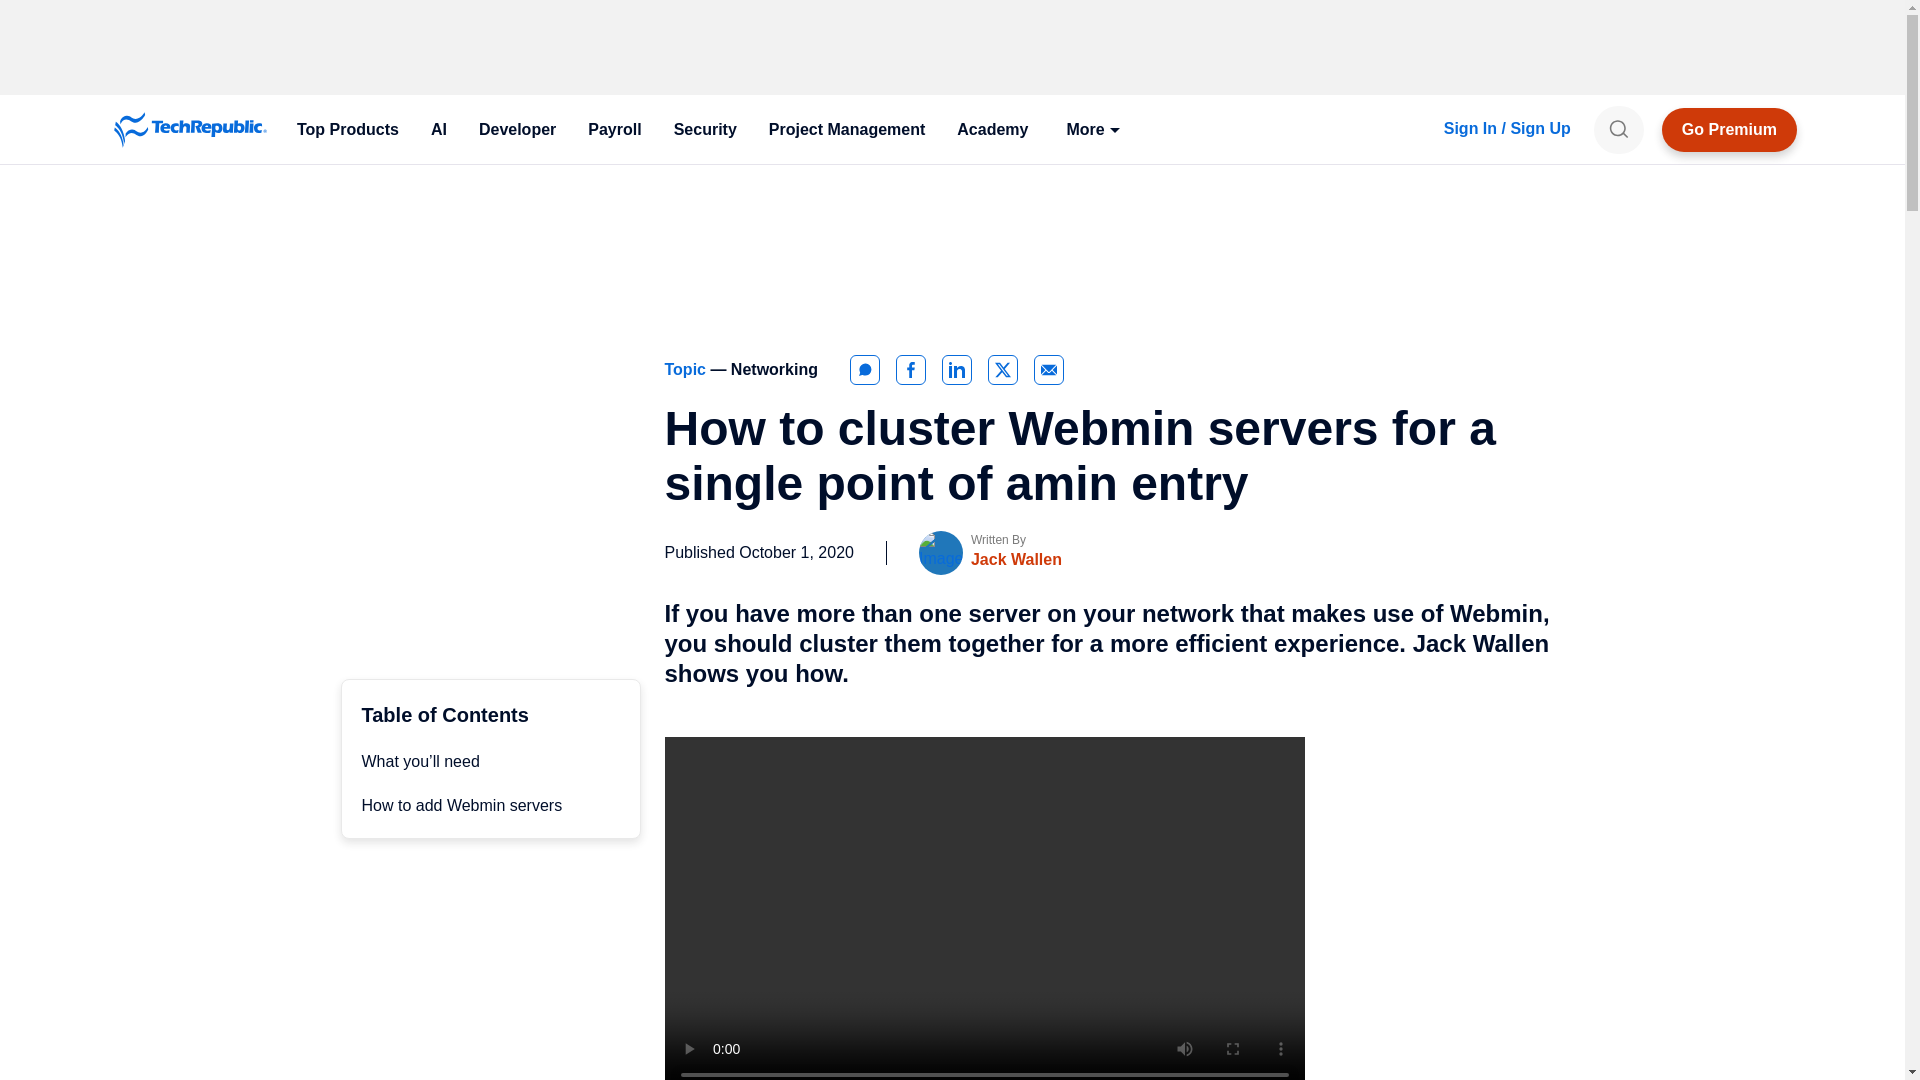  What do you see at coordinates (614, 130) in the screenshot?
I see `Payroll` at bounding box center [614, 130].